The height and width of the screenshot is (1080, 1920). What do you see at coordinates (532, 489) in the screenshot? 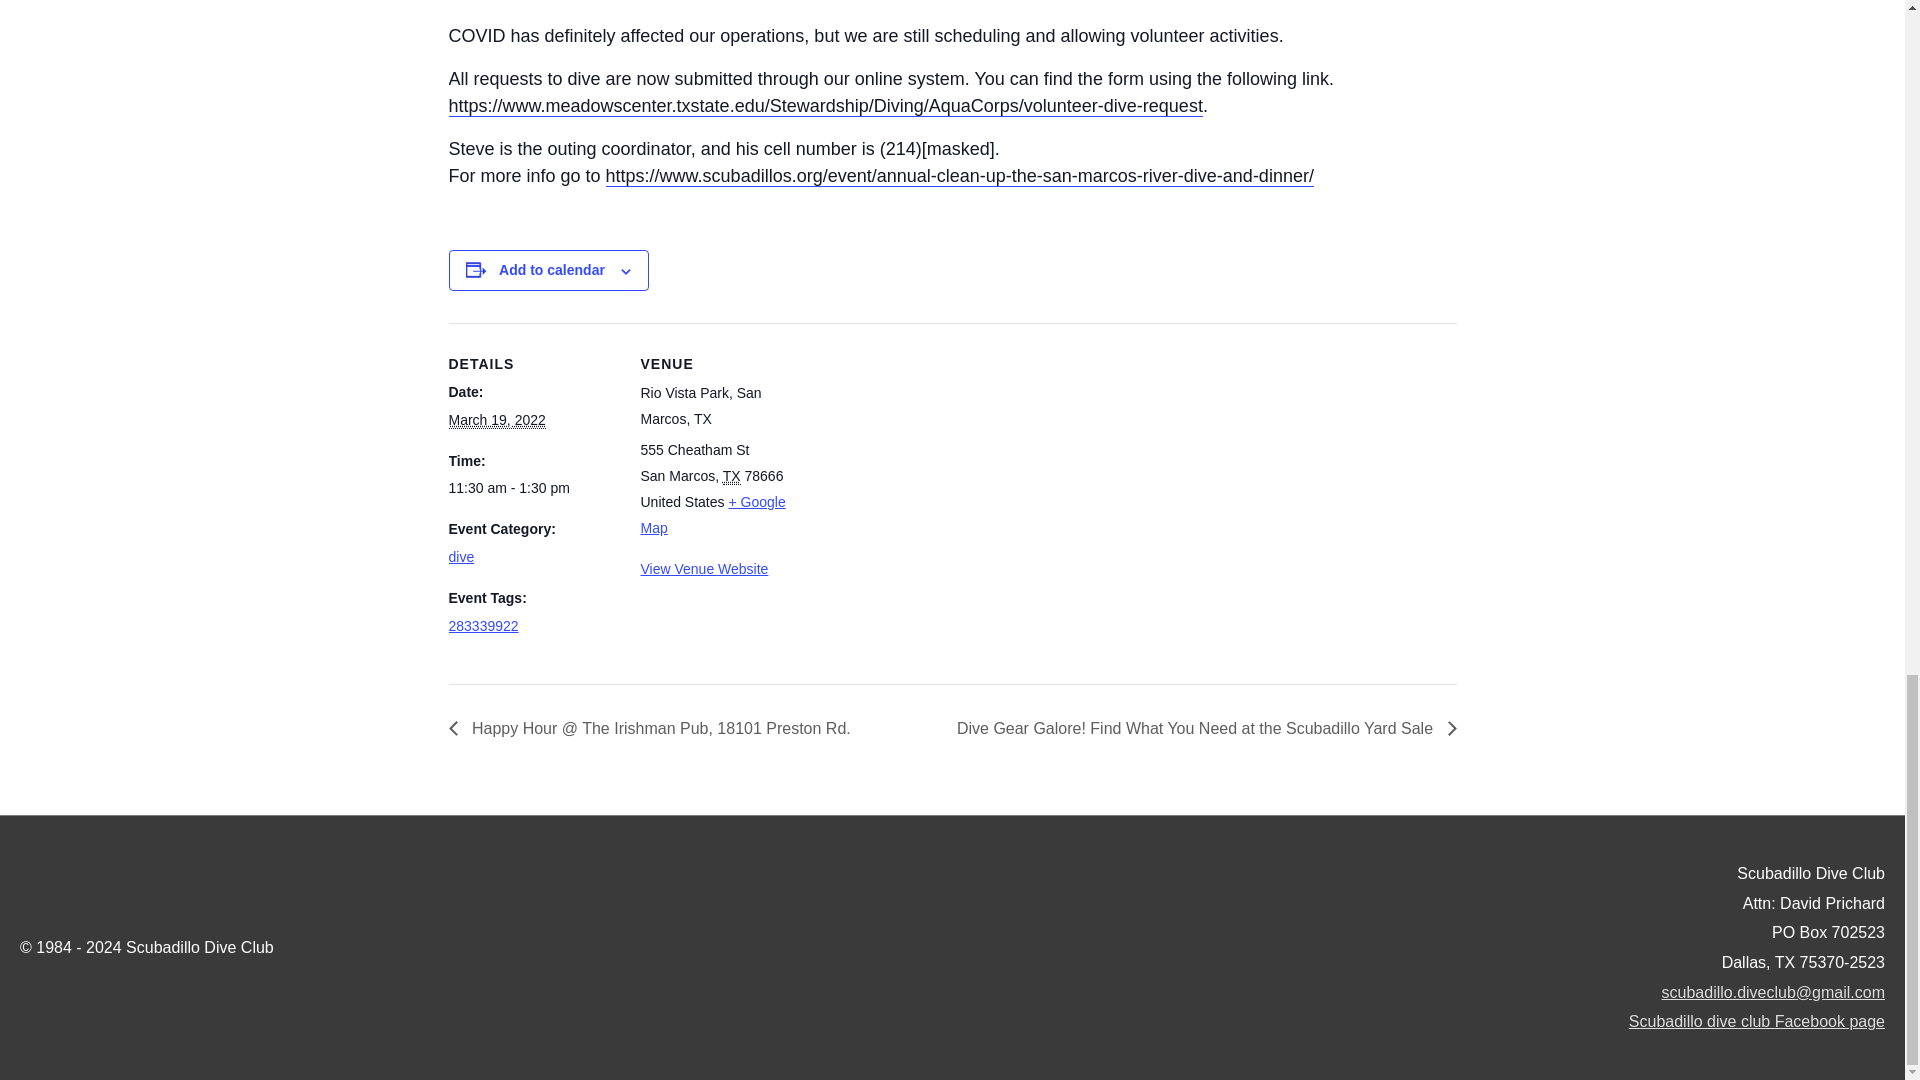
I see `2022-03-19` at bounding box center [532, 489].